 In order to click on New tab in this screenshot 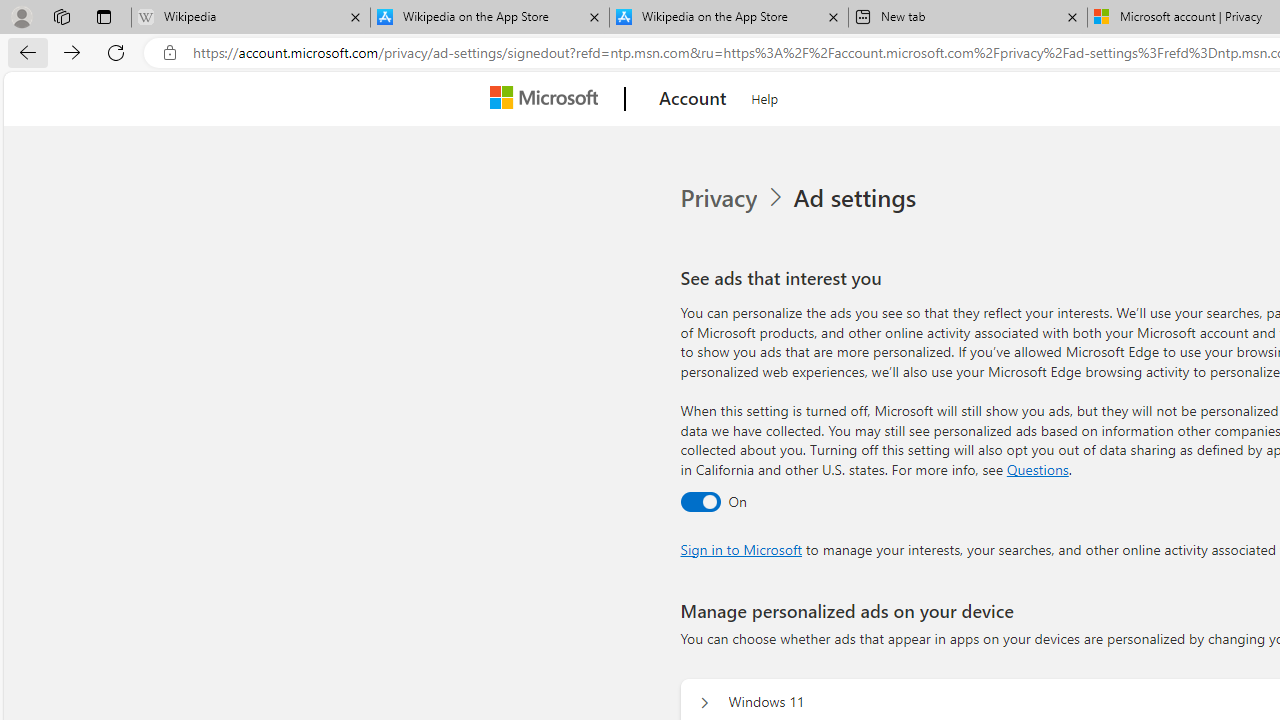, I will do `click(967, 18)`.